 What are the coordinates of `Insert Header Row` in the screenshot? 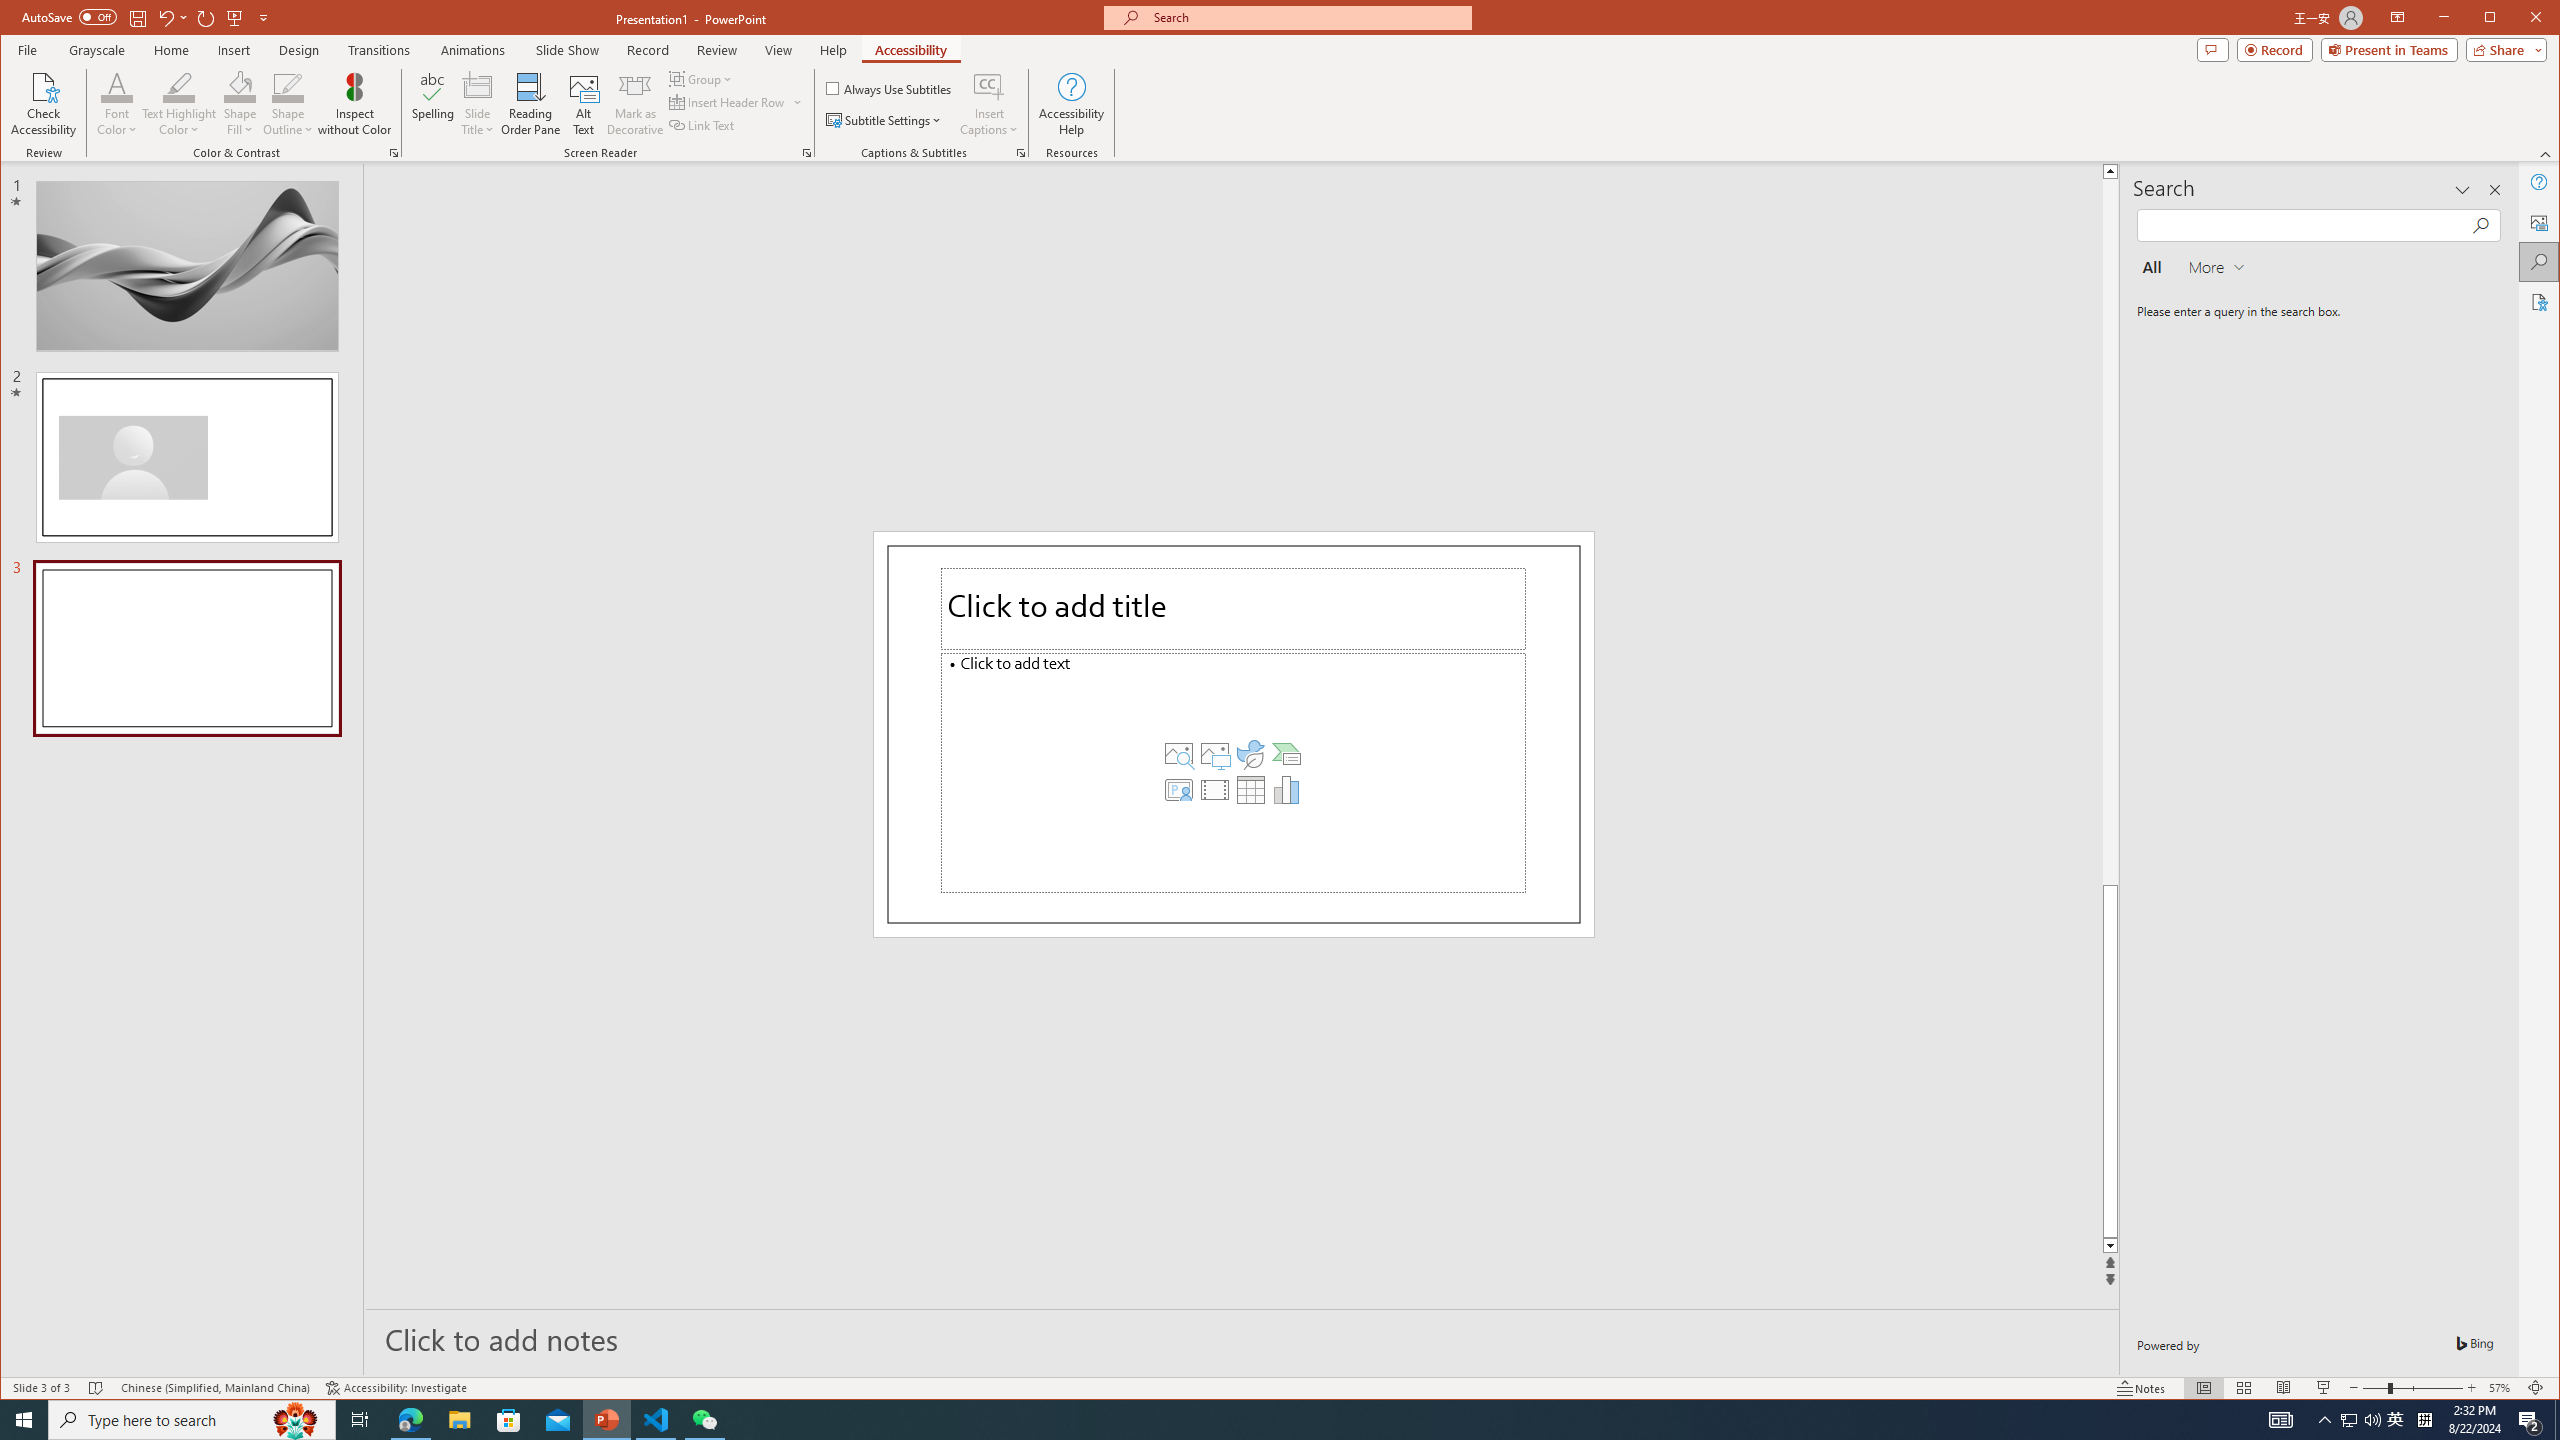 It's located at (2396, 1420).